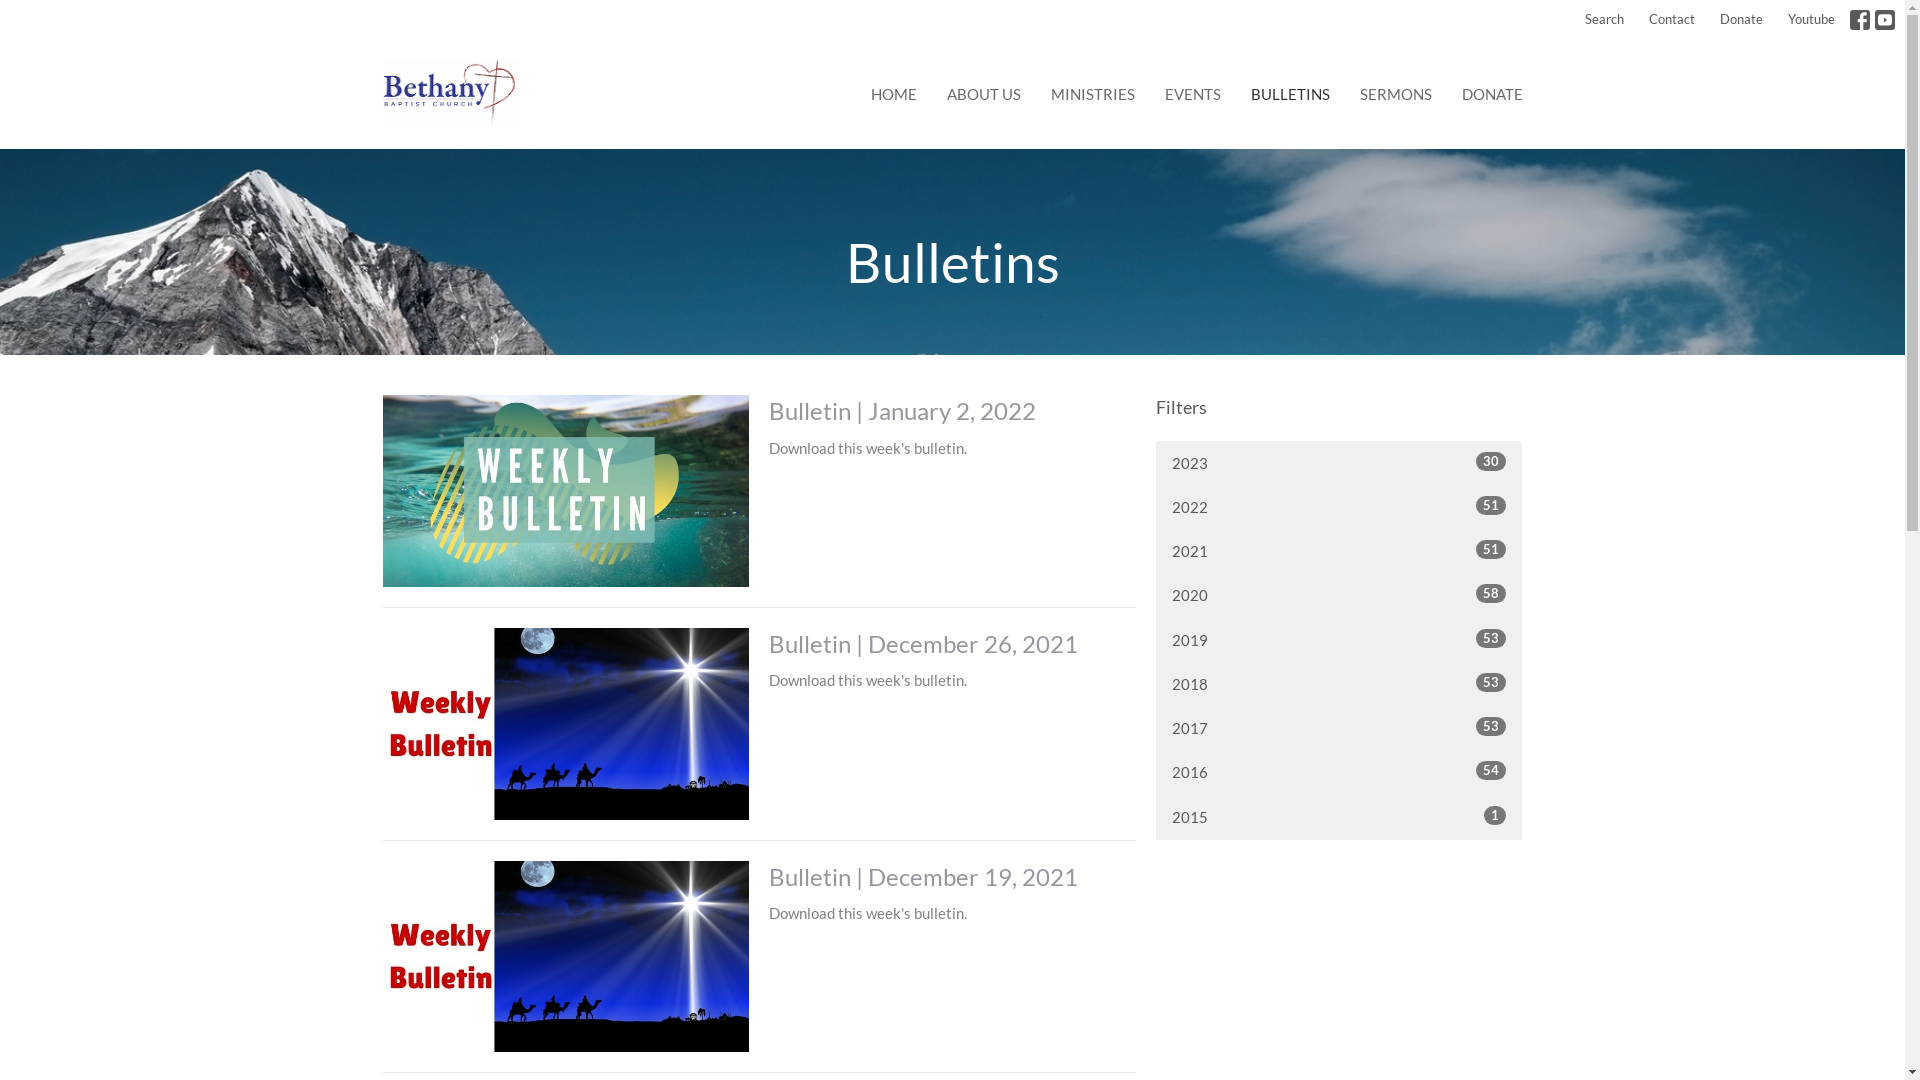  What do you see at coordinates (758, 957) in the screenshot?
I see `Bulletin | December 19, 2021
Download this week's bulletin.` at bounding box center [758, 957].